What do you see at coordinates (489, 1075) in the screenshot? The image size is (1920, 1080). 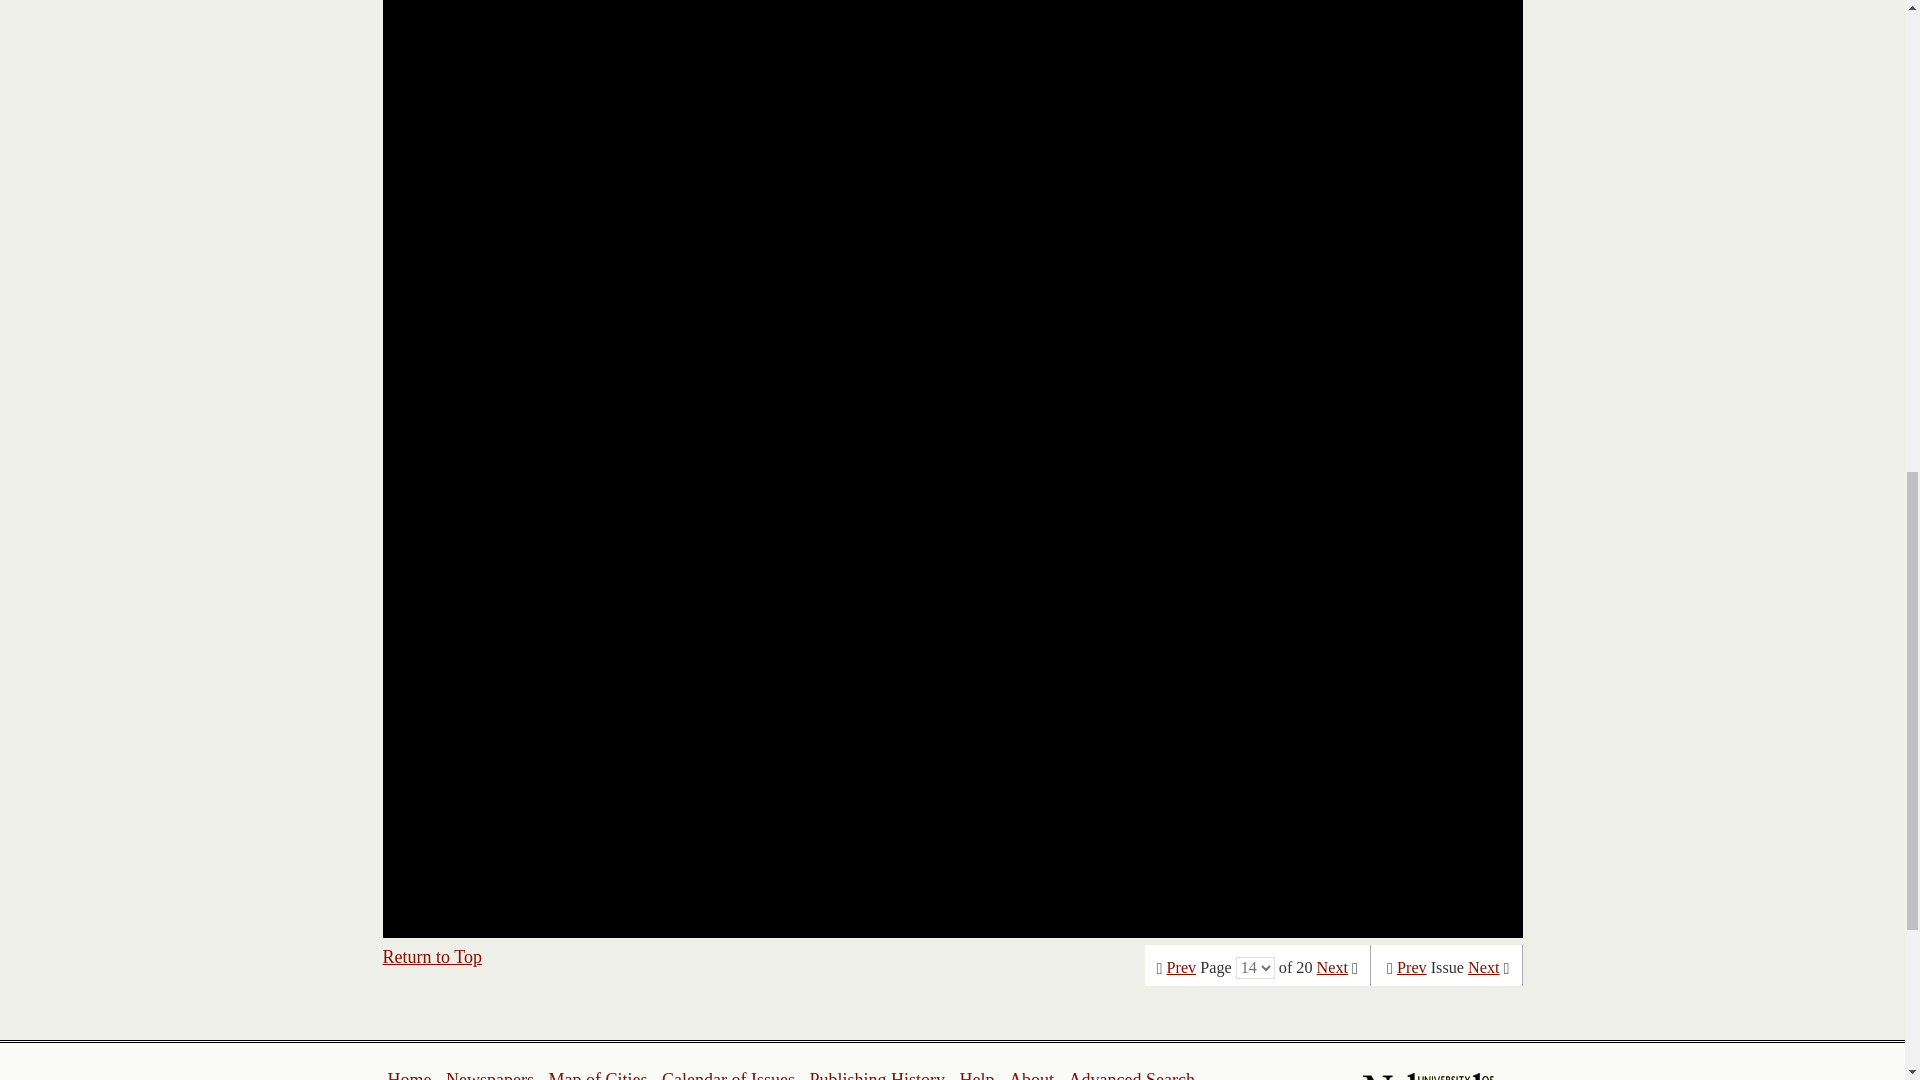 I see `Newspapers` at bounding box center [489, 1075].